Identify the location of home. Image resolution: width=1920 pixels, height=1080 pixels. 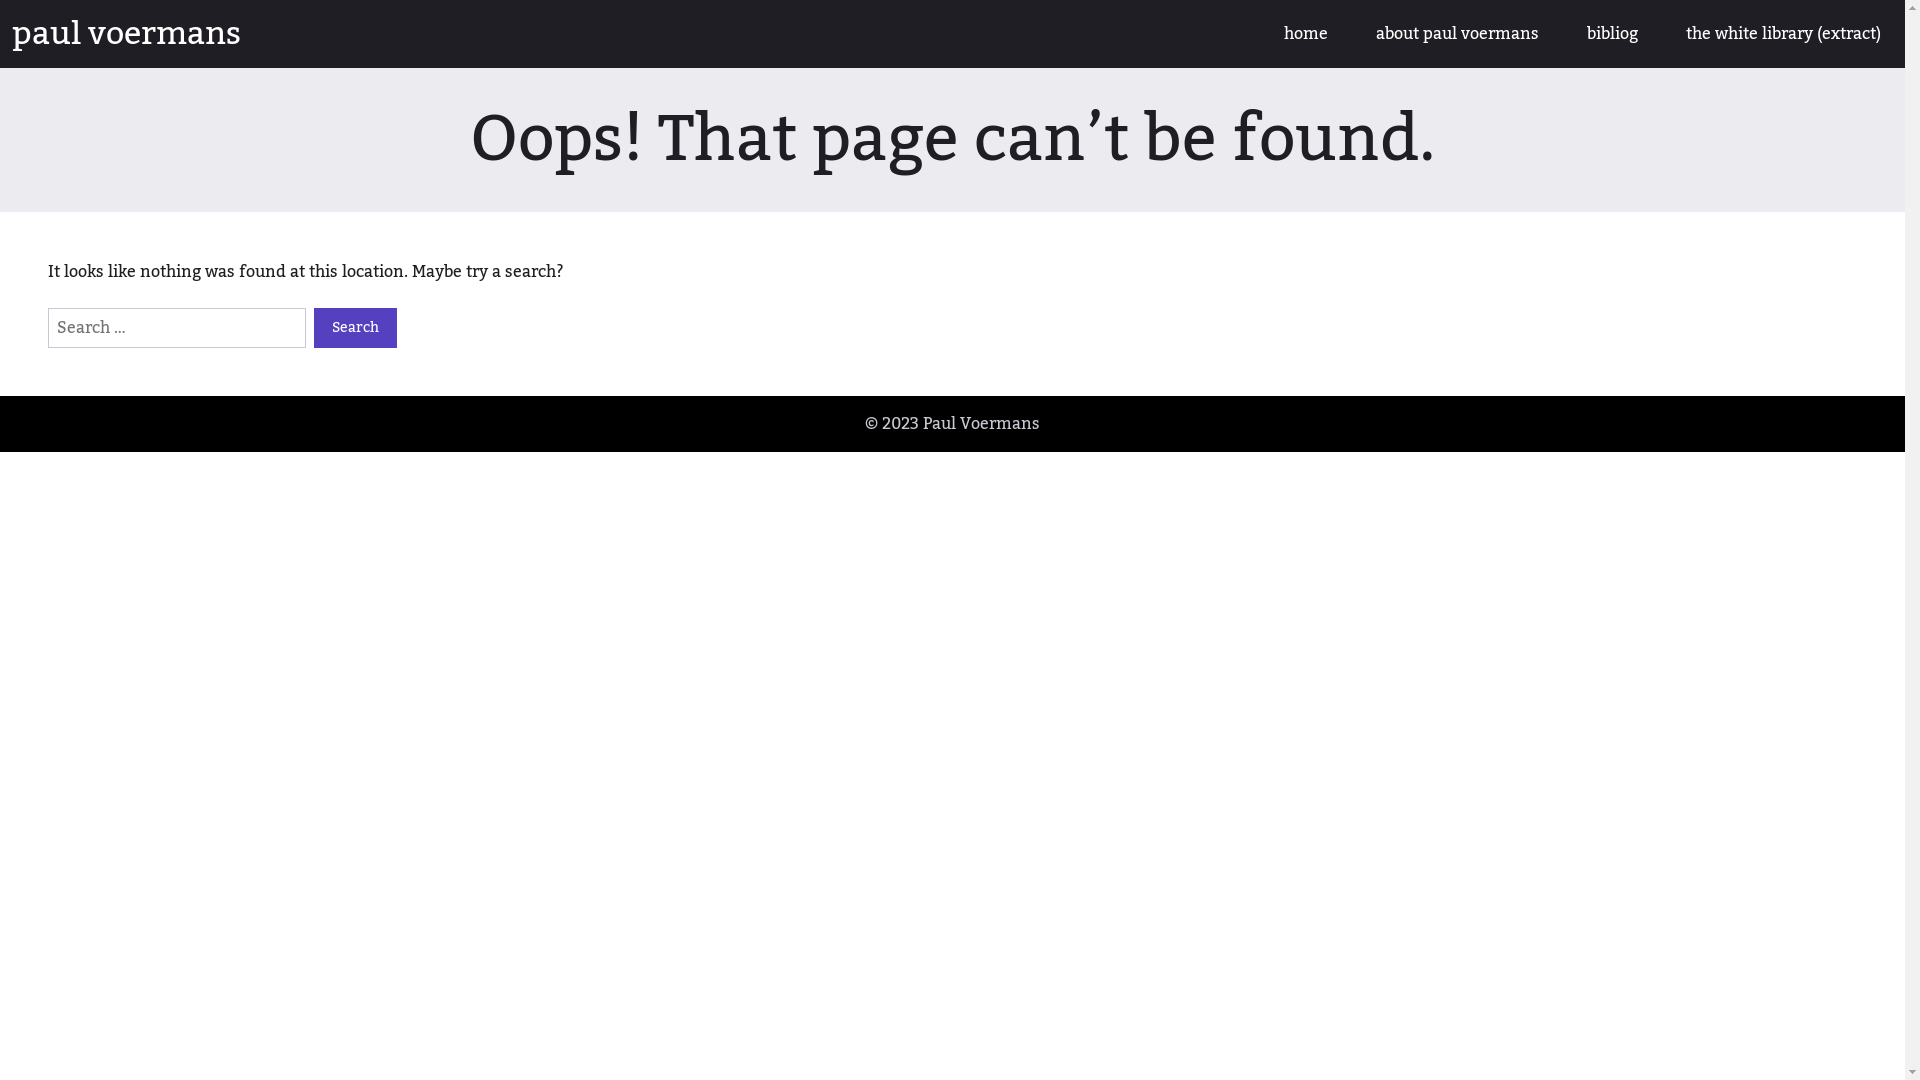
(1306, 34).